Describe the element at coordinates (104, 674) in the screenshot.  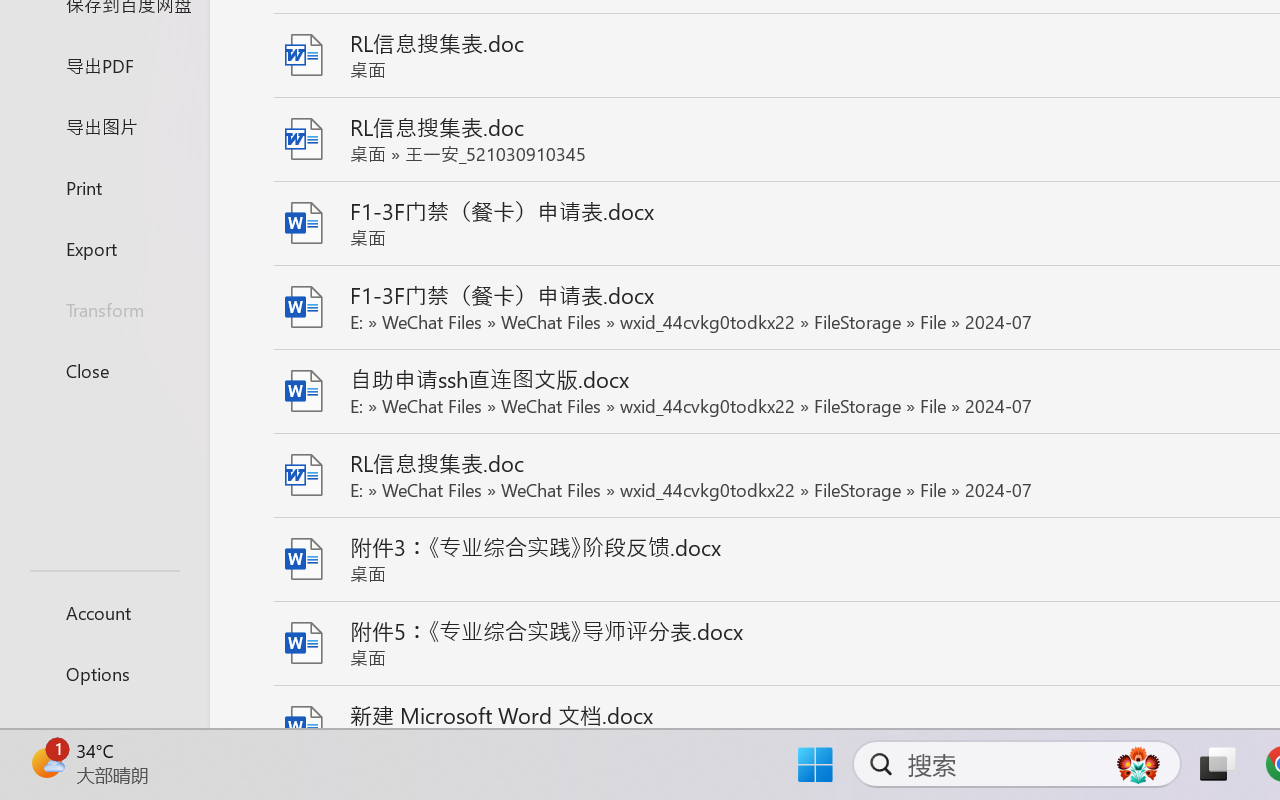
I see `Options` at that location.